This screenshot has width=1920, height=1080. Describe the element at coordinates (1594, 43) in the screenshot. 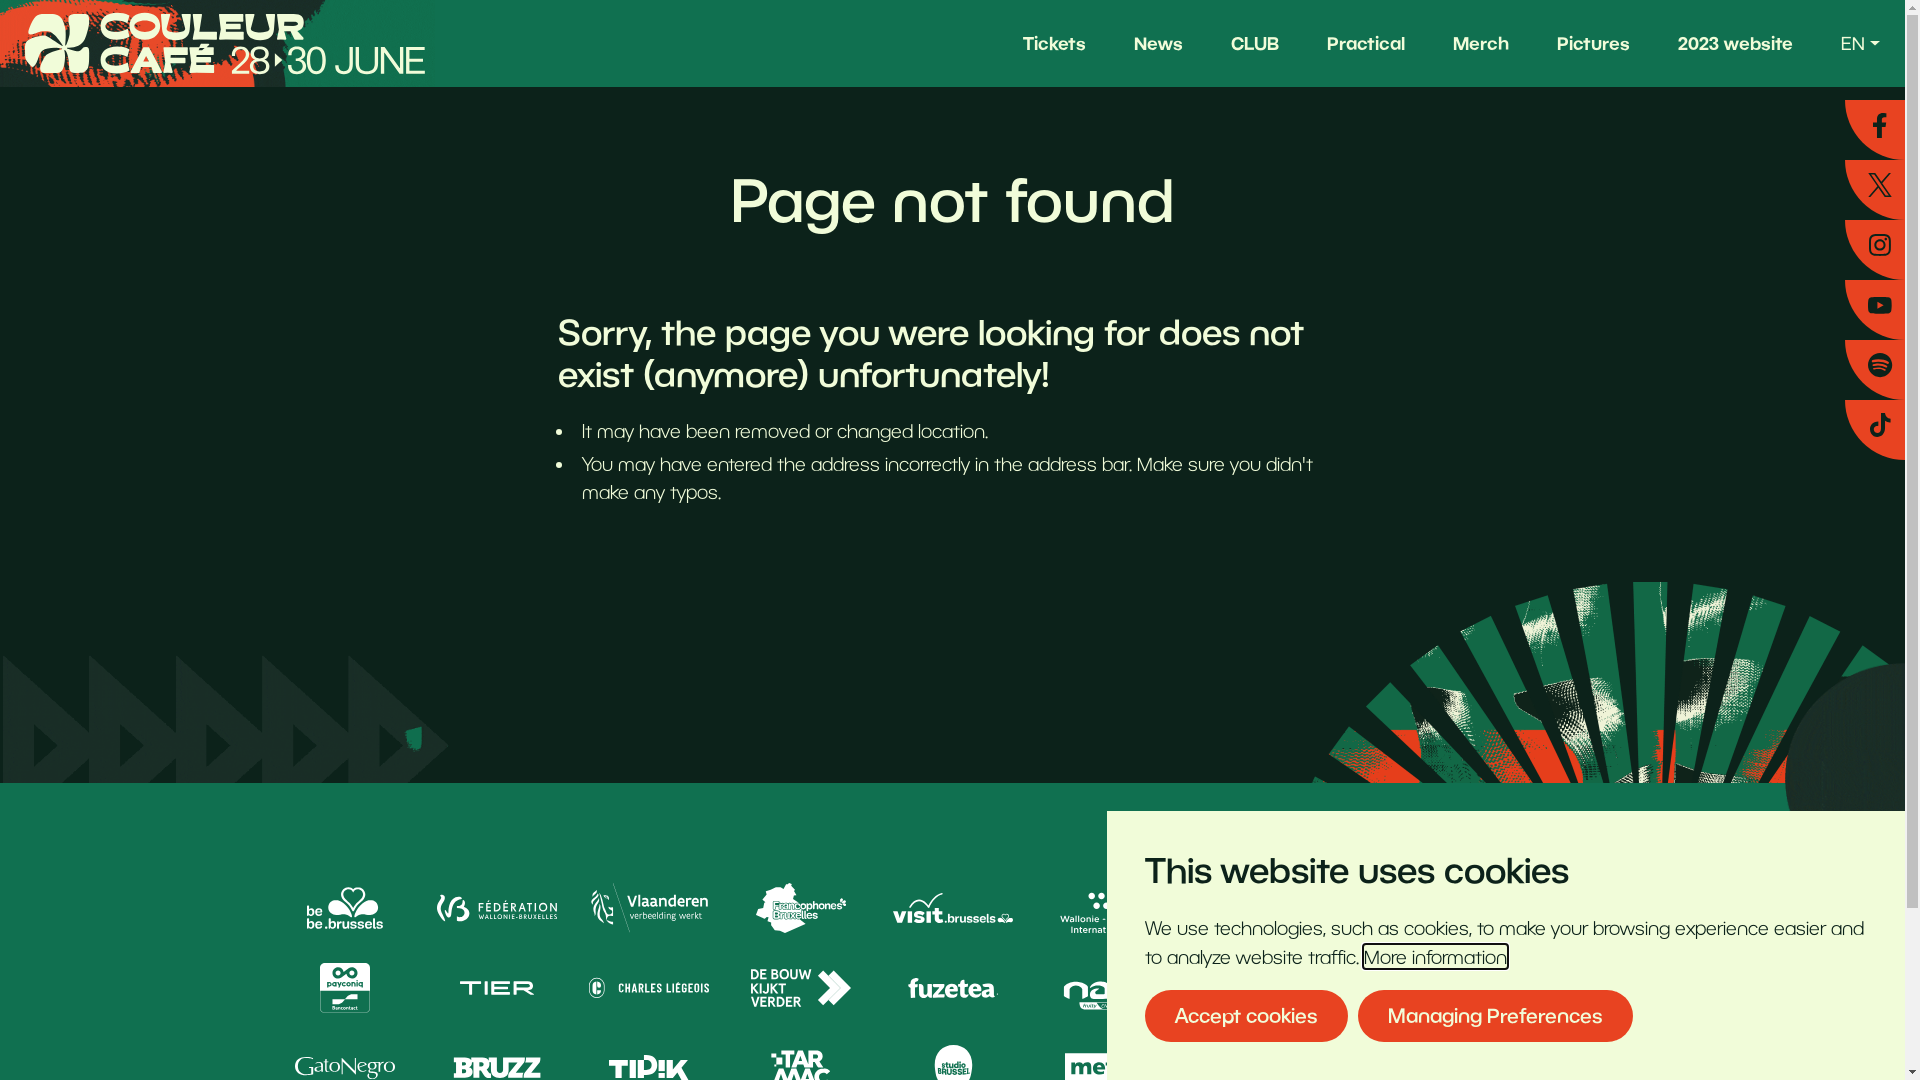

I see `Pictures` at that location.